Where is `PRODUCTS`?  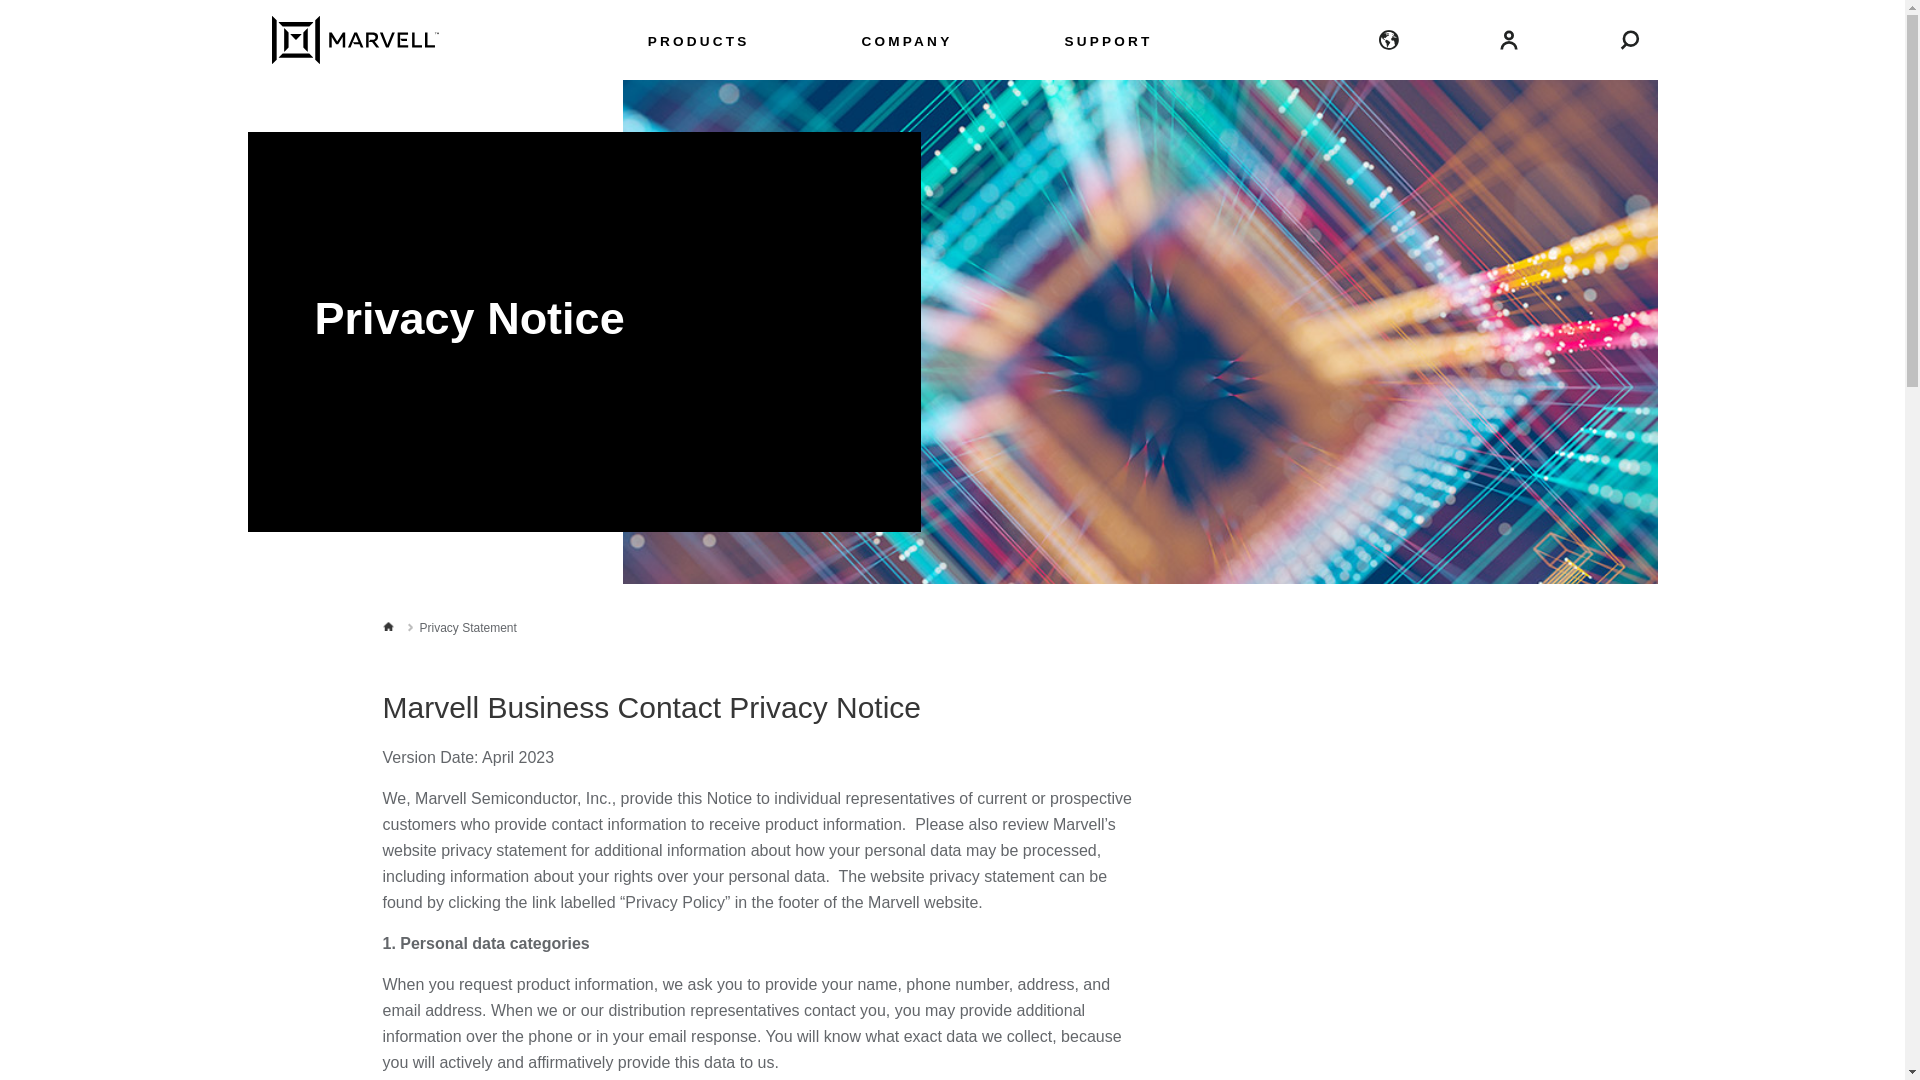
PRODUCTS is located at coordinates (699, 46).